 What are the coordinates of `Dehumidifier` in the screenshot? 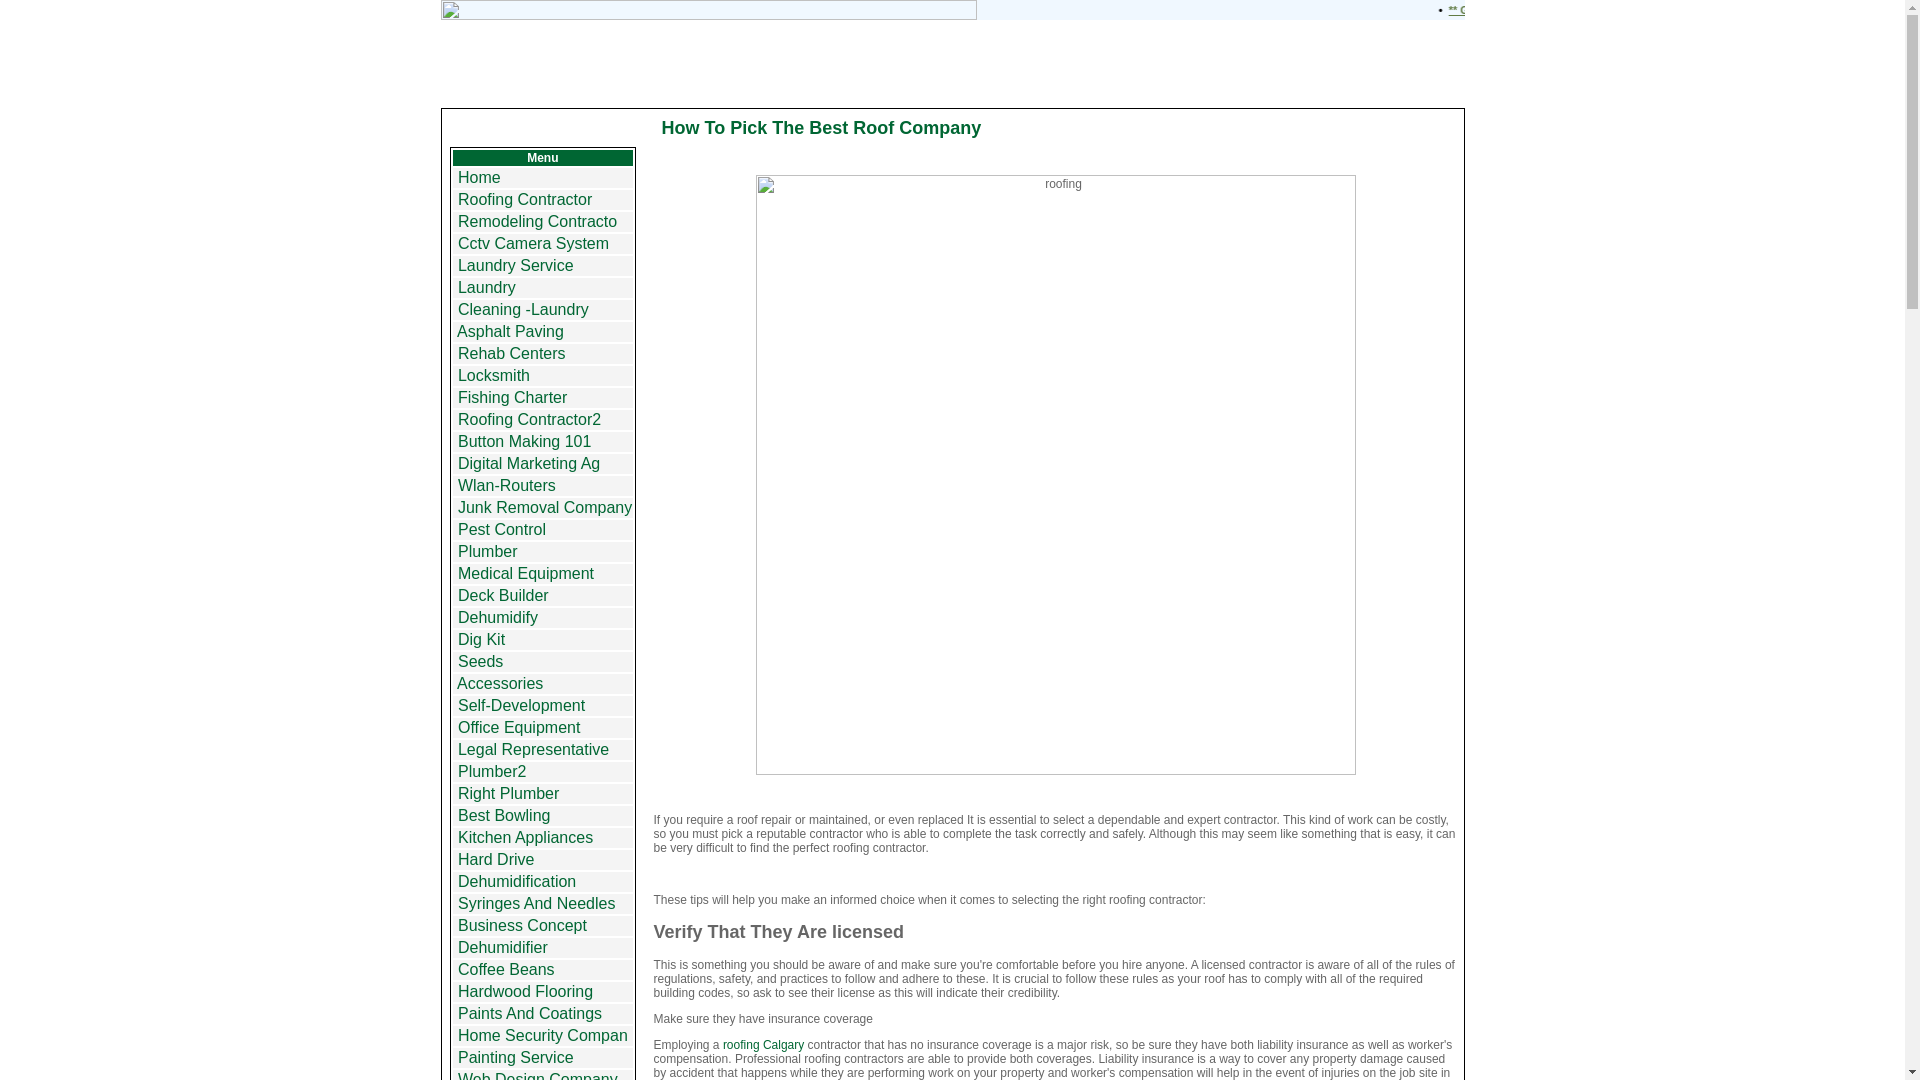 It's located at (502, 946).